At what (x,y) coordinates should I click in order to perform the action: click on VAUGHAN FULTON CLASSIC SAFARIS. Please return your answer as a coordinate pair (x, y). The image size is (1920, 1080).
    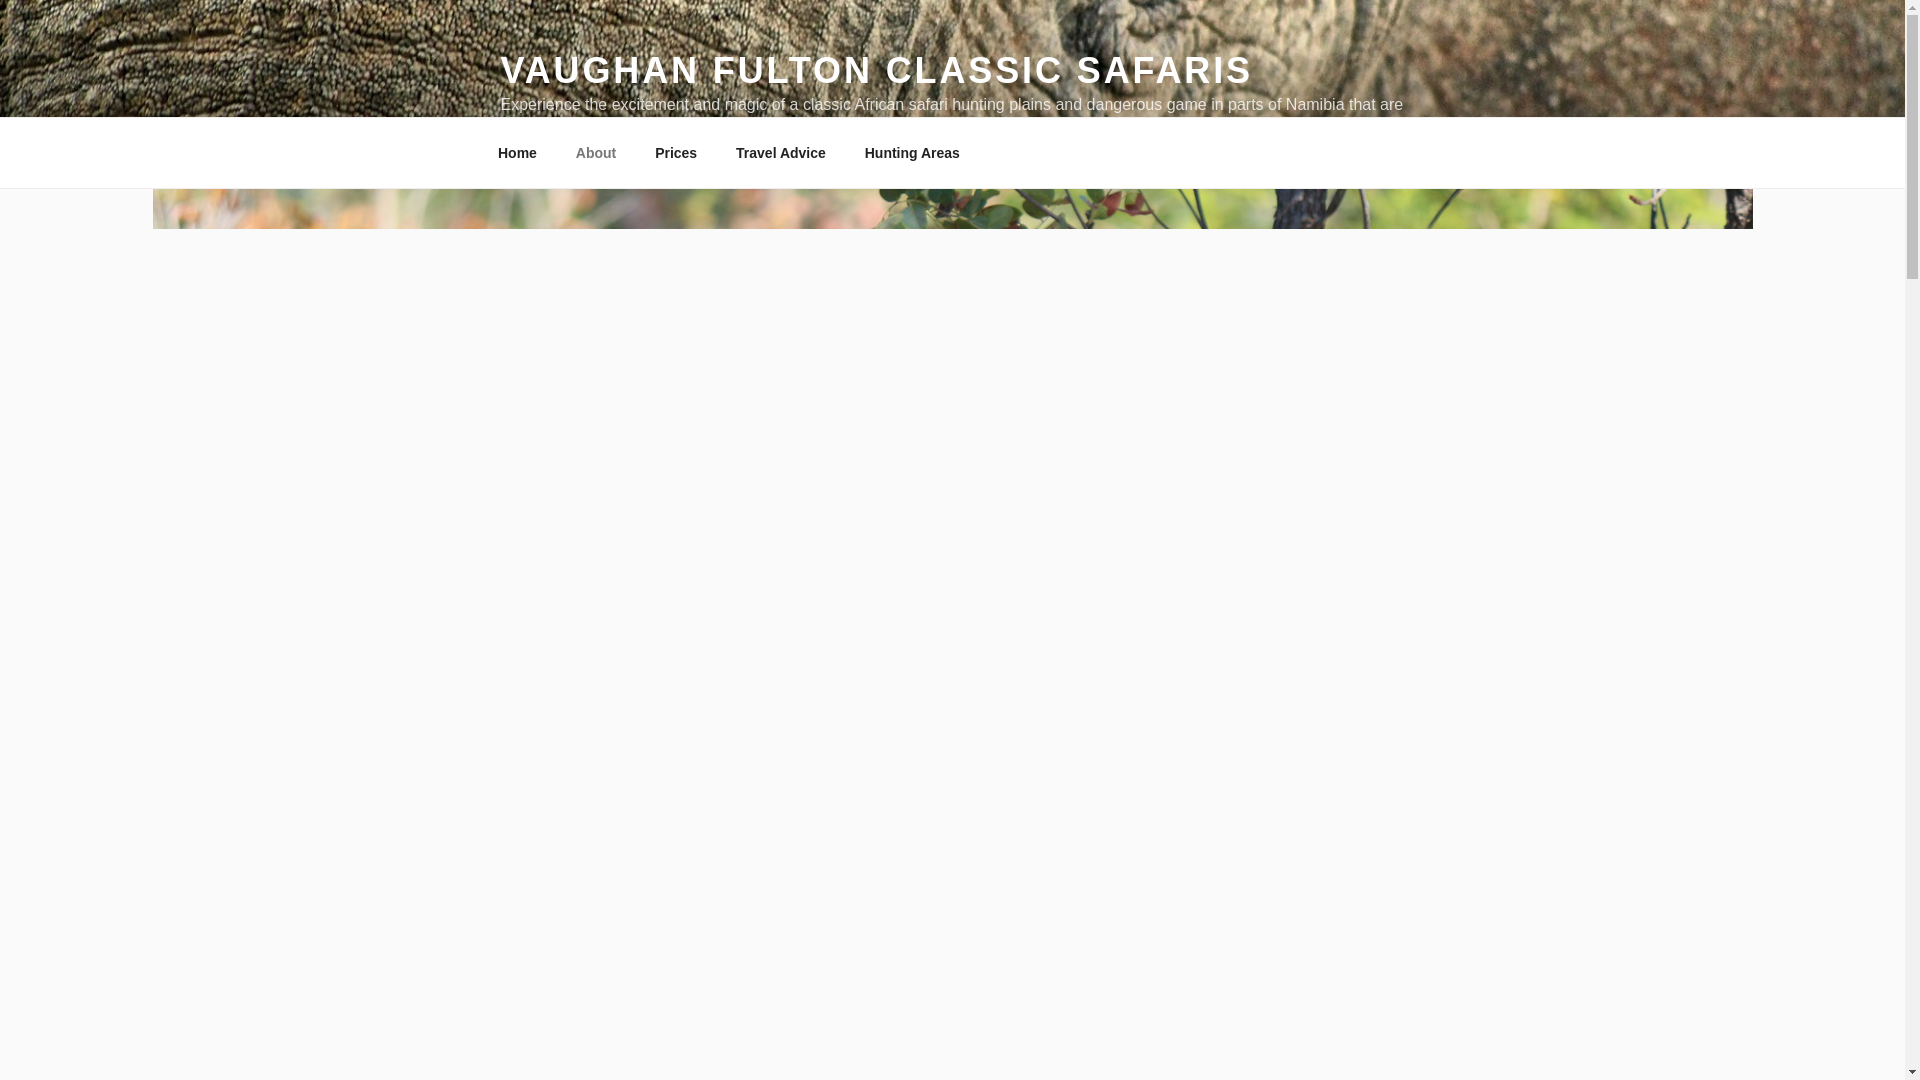
    Looking at the image, I should click on (875, 70).